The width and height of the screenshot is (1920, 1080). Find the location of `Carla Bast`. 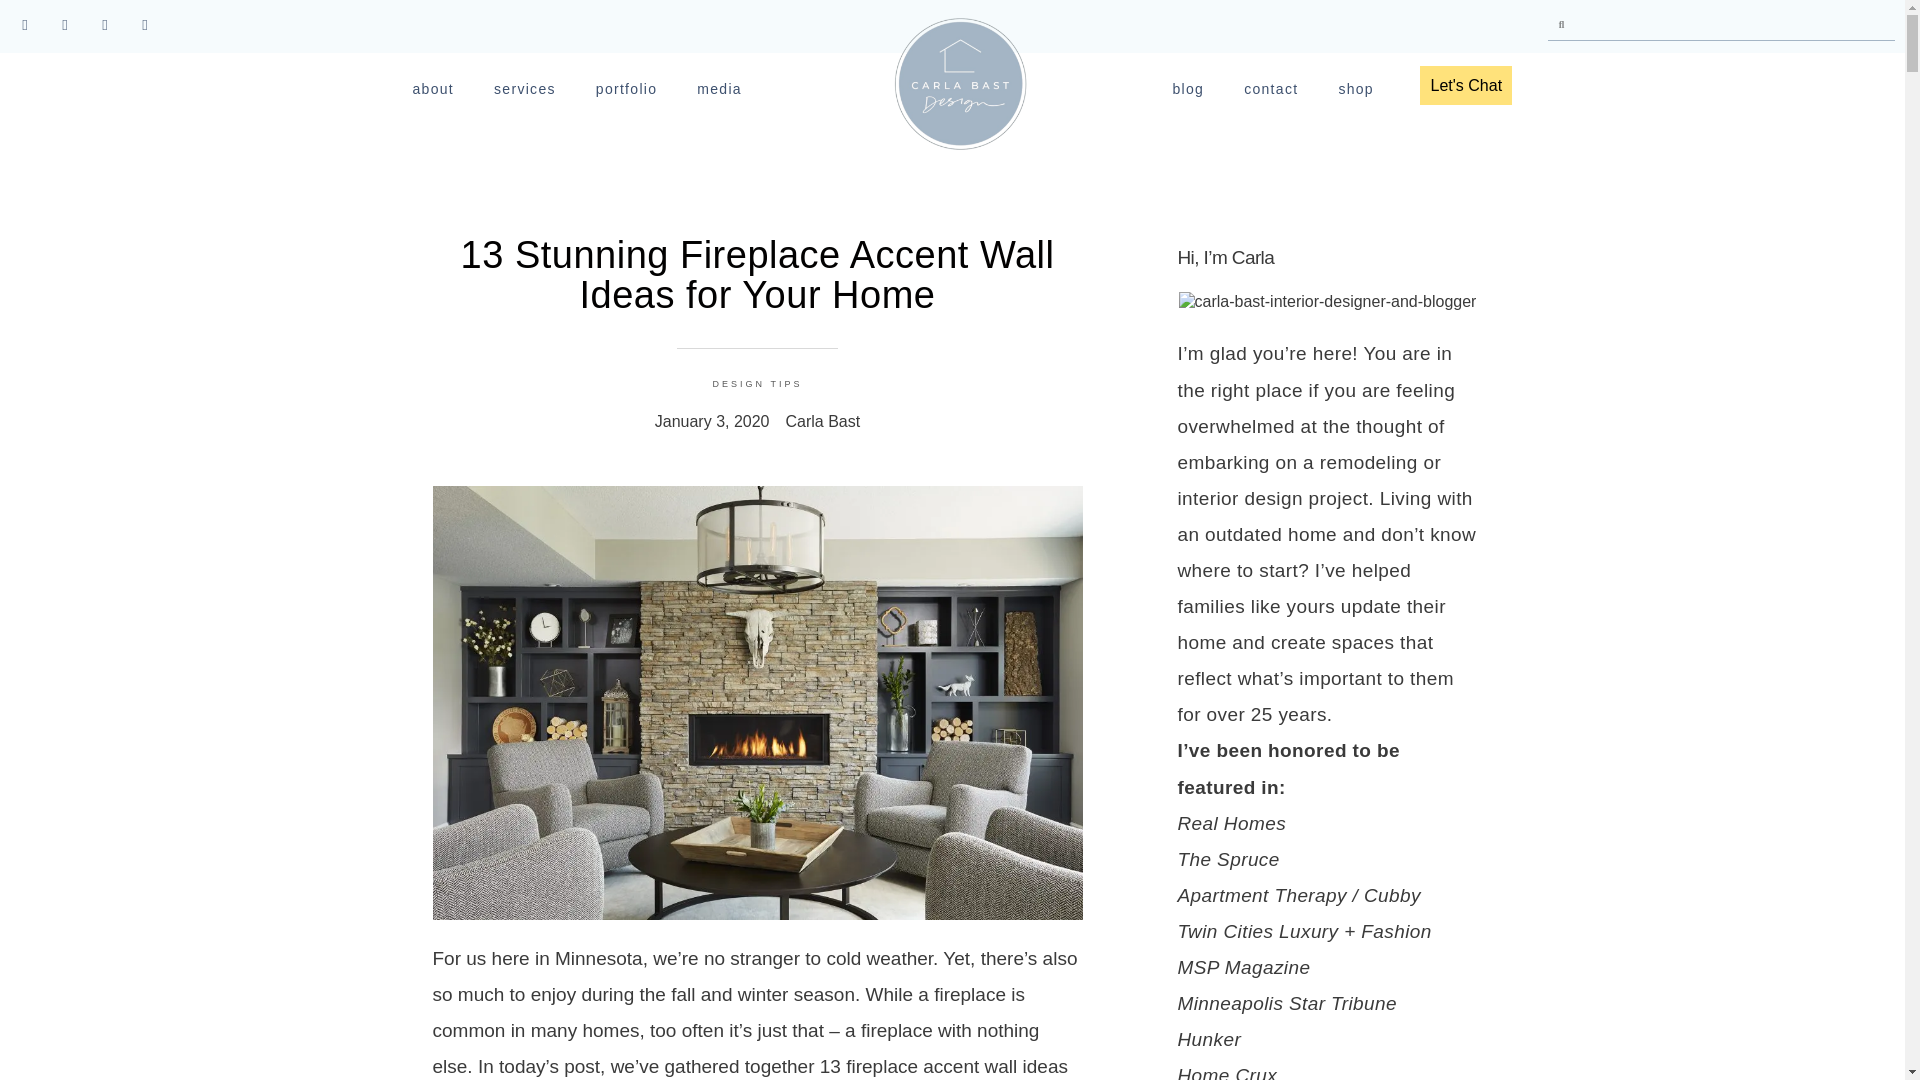

Carla Bast is located at coordinates (822, 420).